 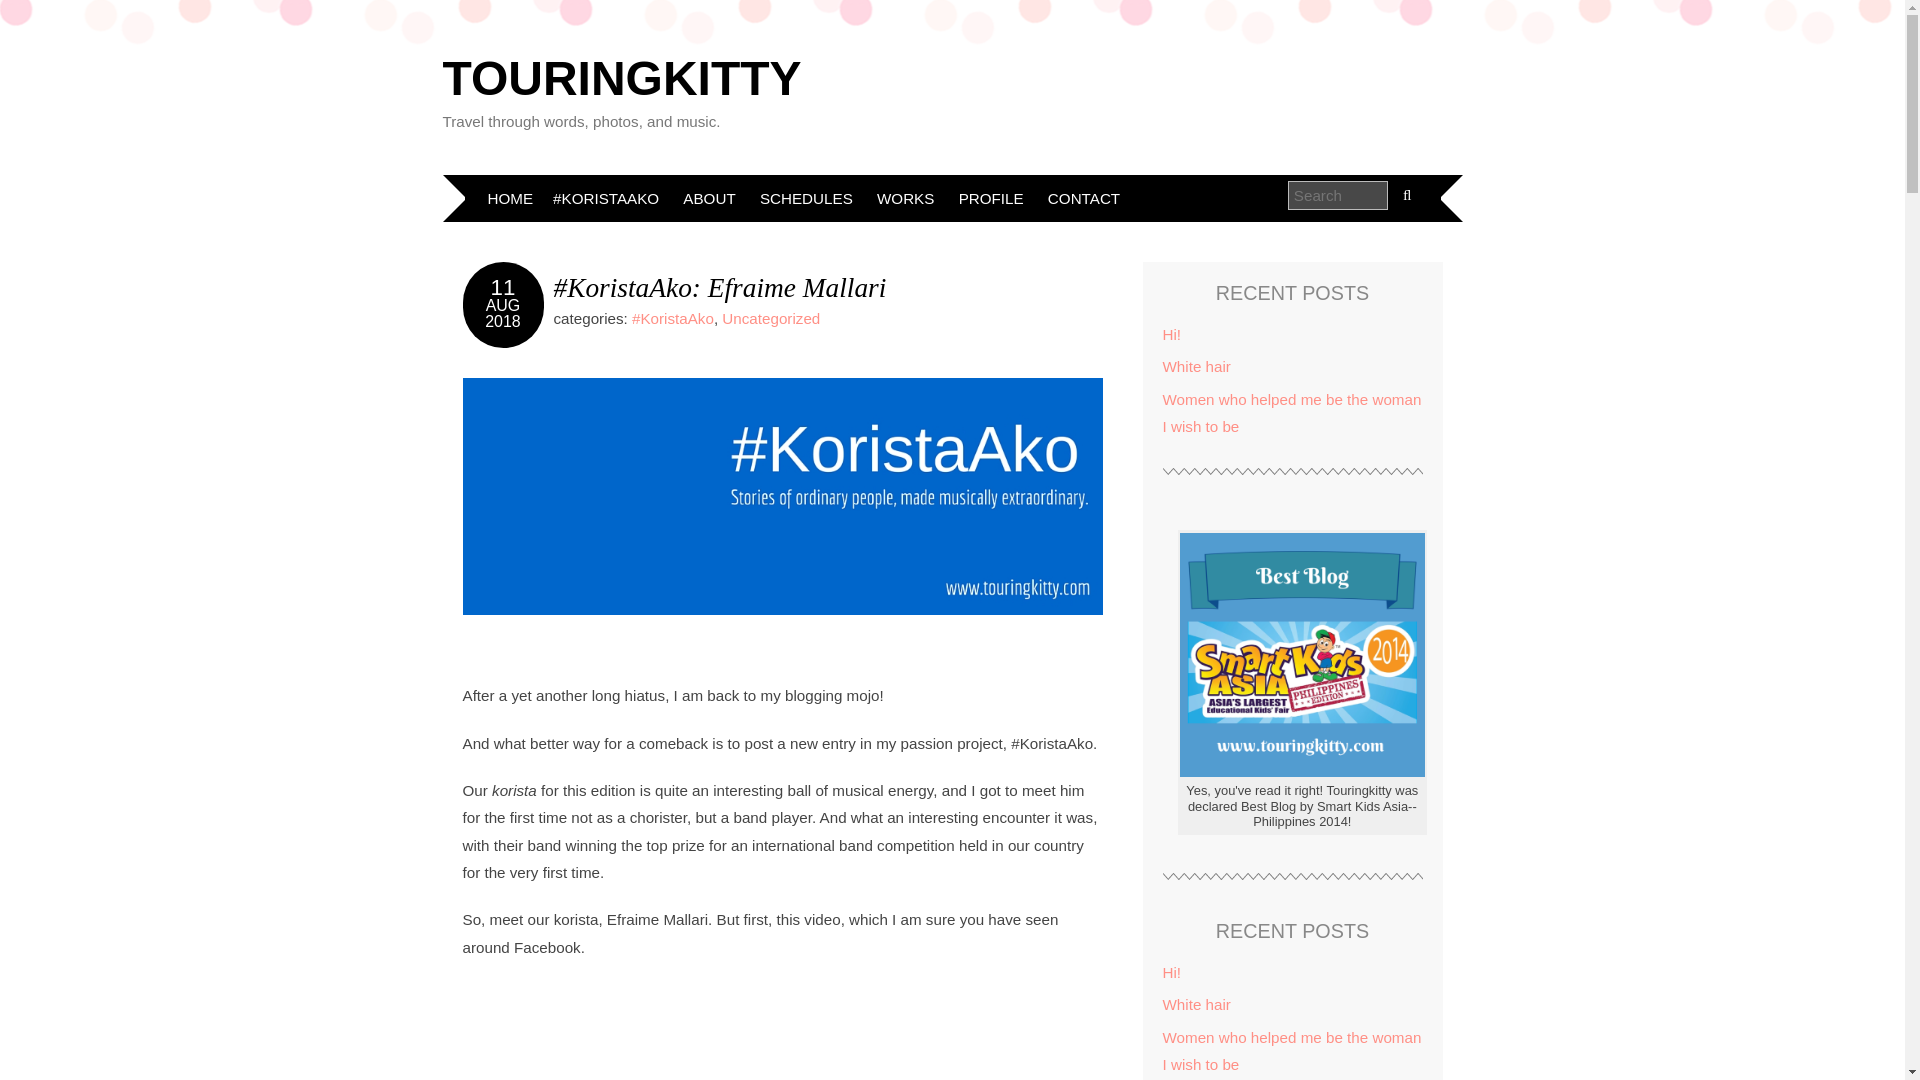 I want to click on TOURINGKITTY, so click(x=620, y=78).